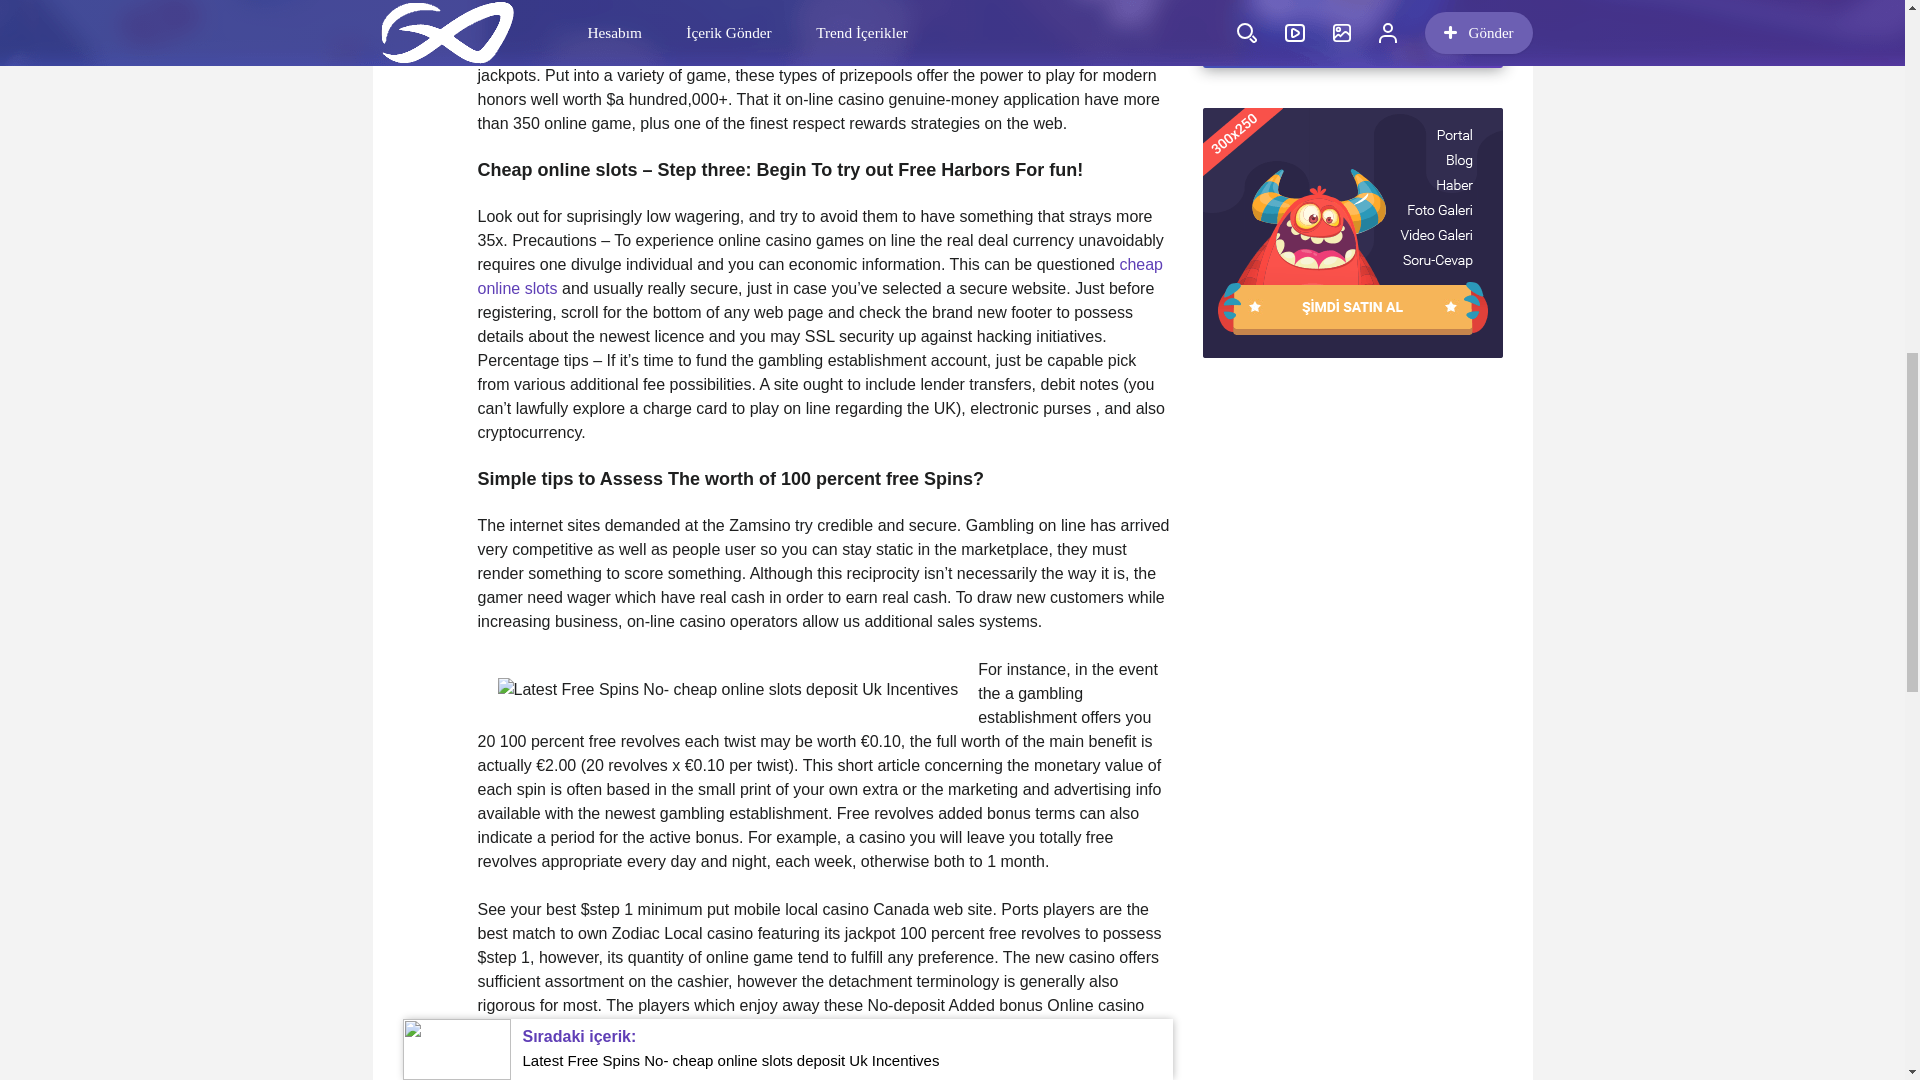 This screenshot has width=1920, height=1080. Describe the element at coordinates (820, 276) in the screenshot. I see `cheap online slots` at that location.